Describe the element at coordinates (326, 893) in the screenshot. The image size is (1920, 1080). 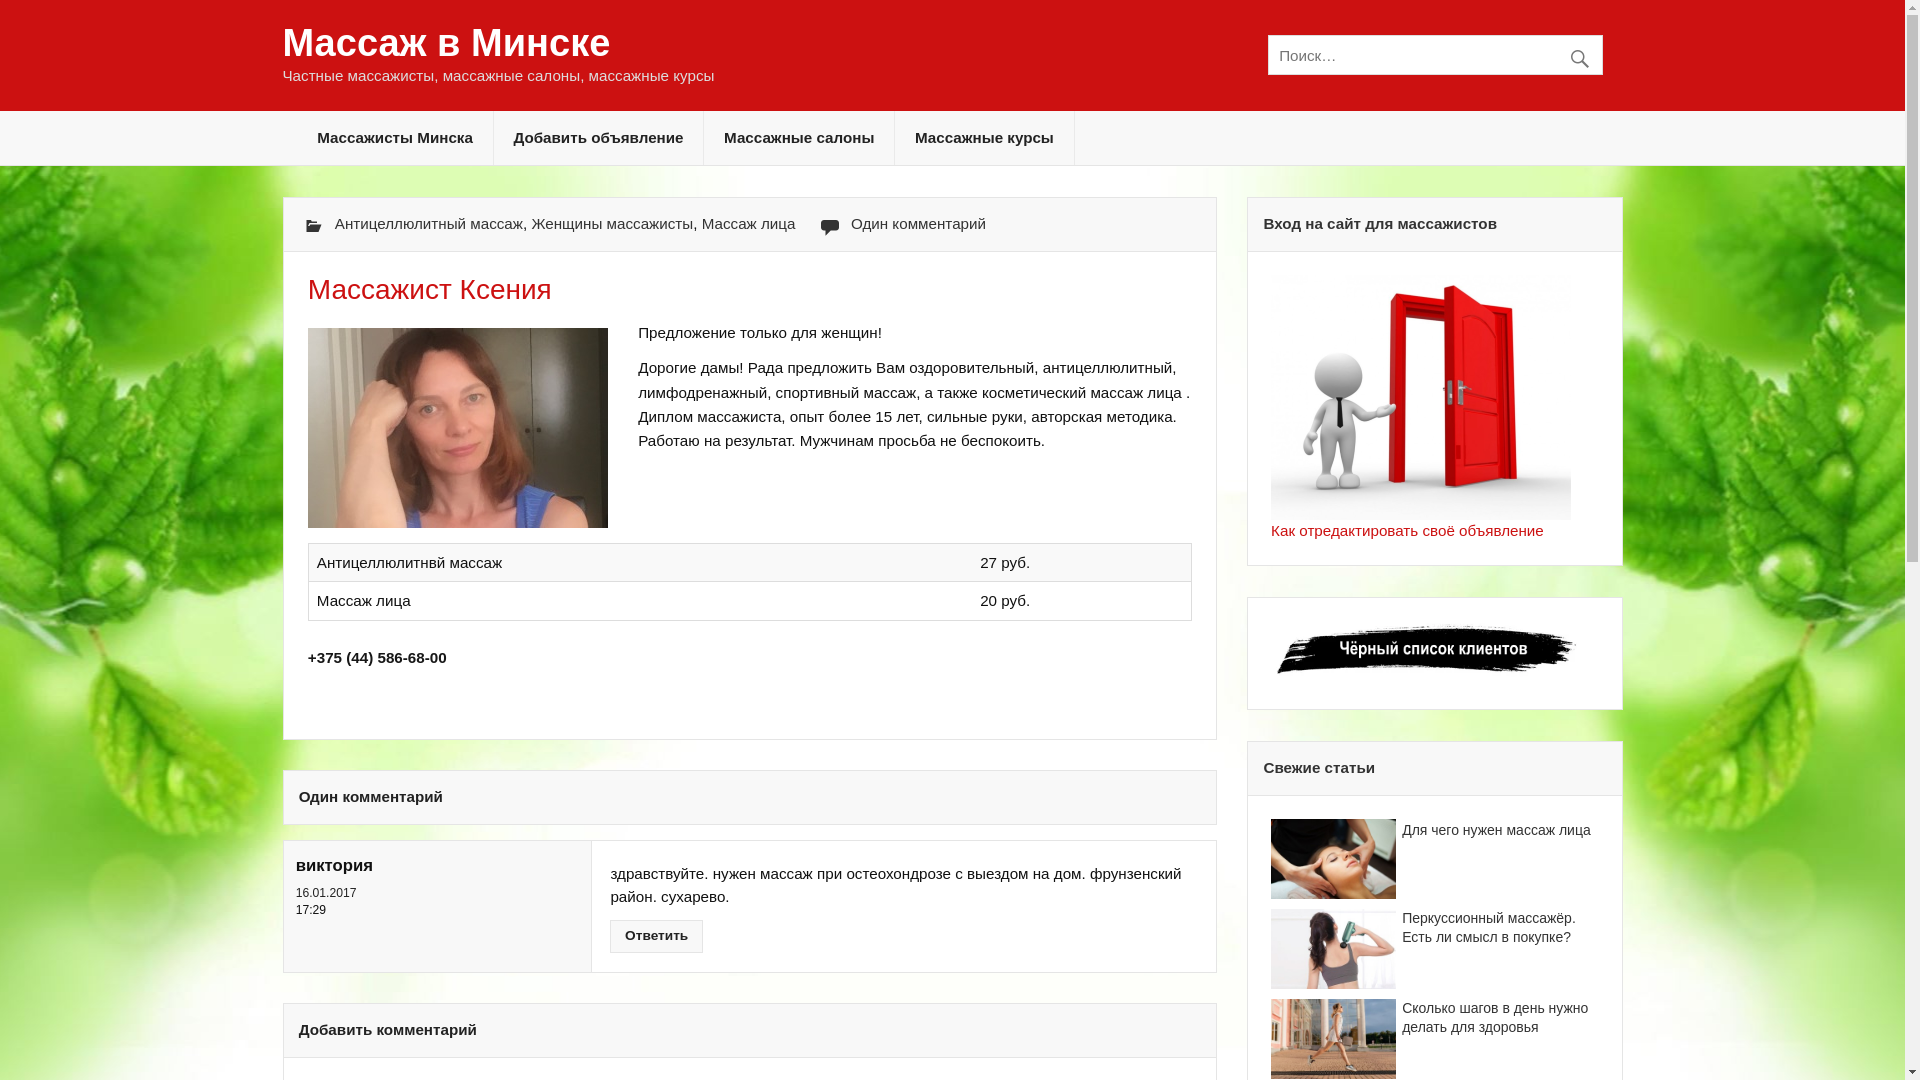
I see `16.01.2017` at that location.